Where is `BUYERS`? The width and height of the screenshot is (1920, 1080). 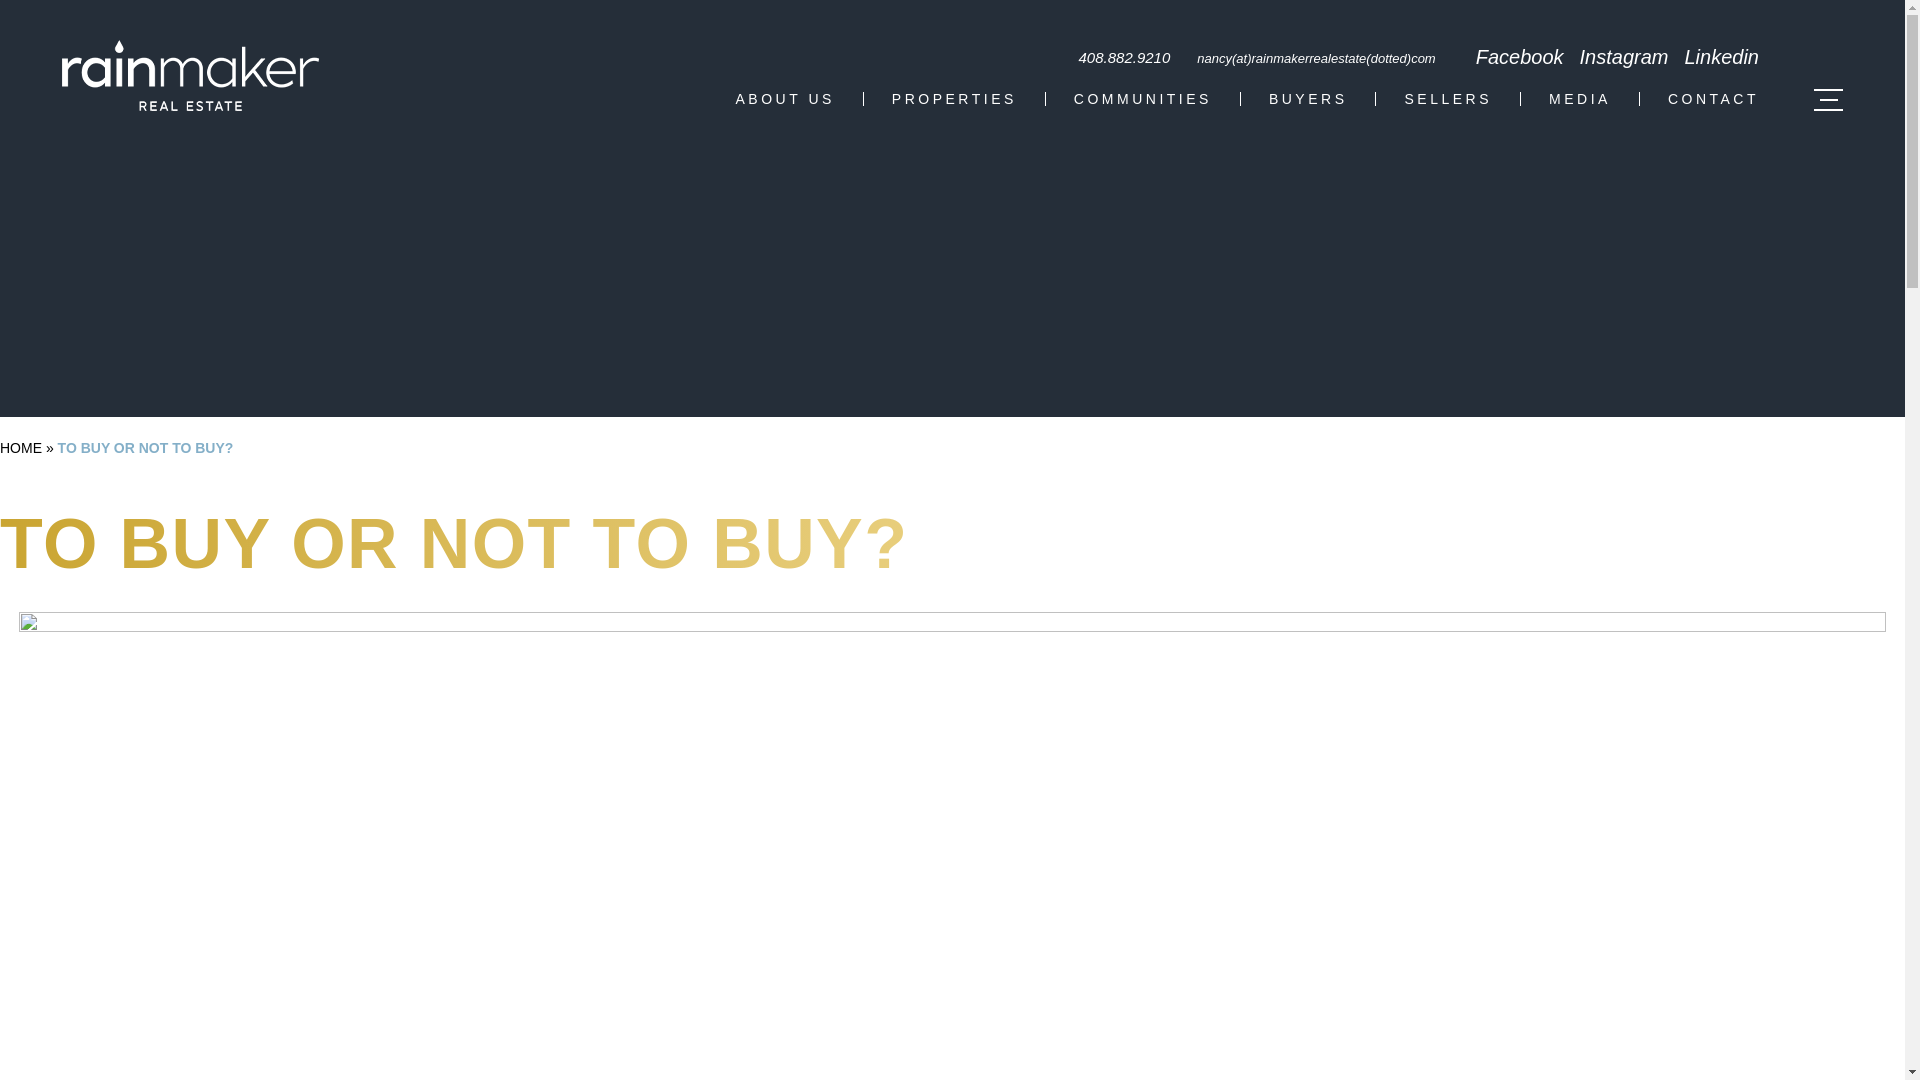
BUYERS is located at coordinates (1308, 98).